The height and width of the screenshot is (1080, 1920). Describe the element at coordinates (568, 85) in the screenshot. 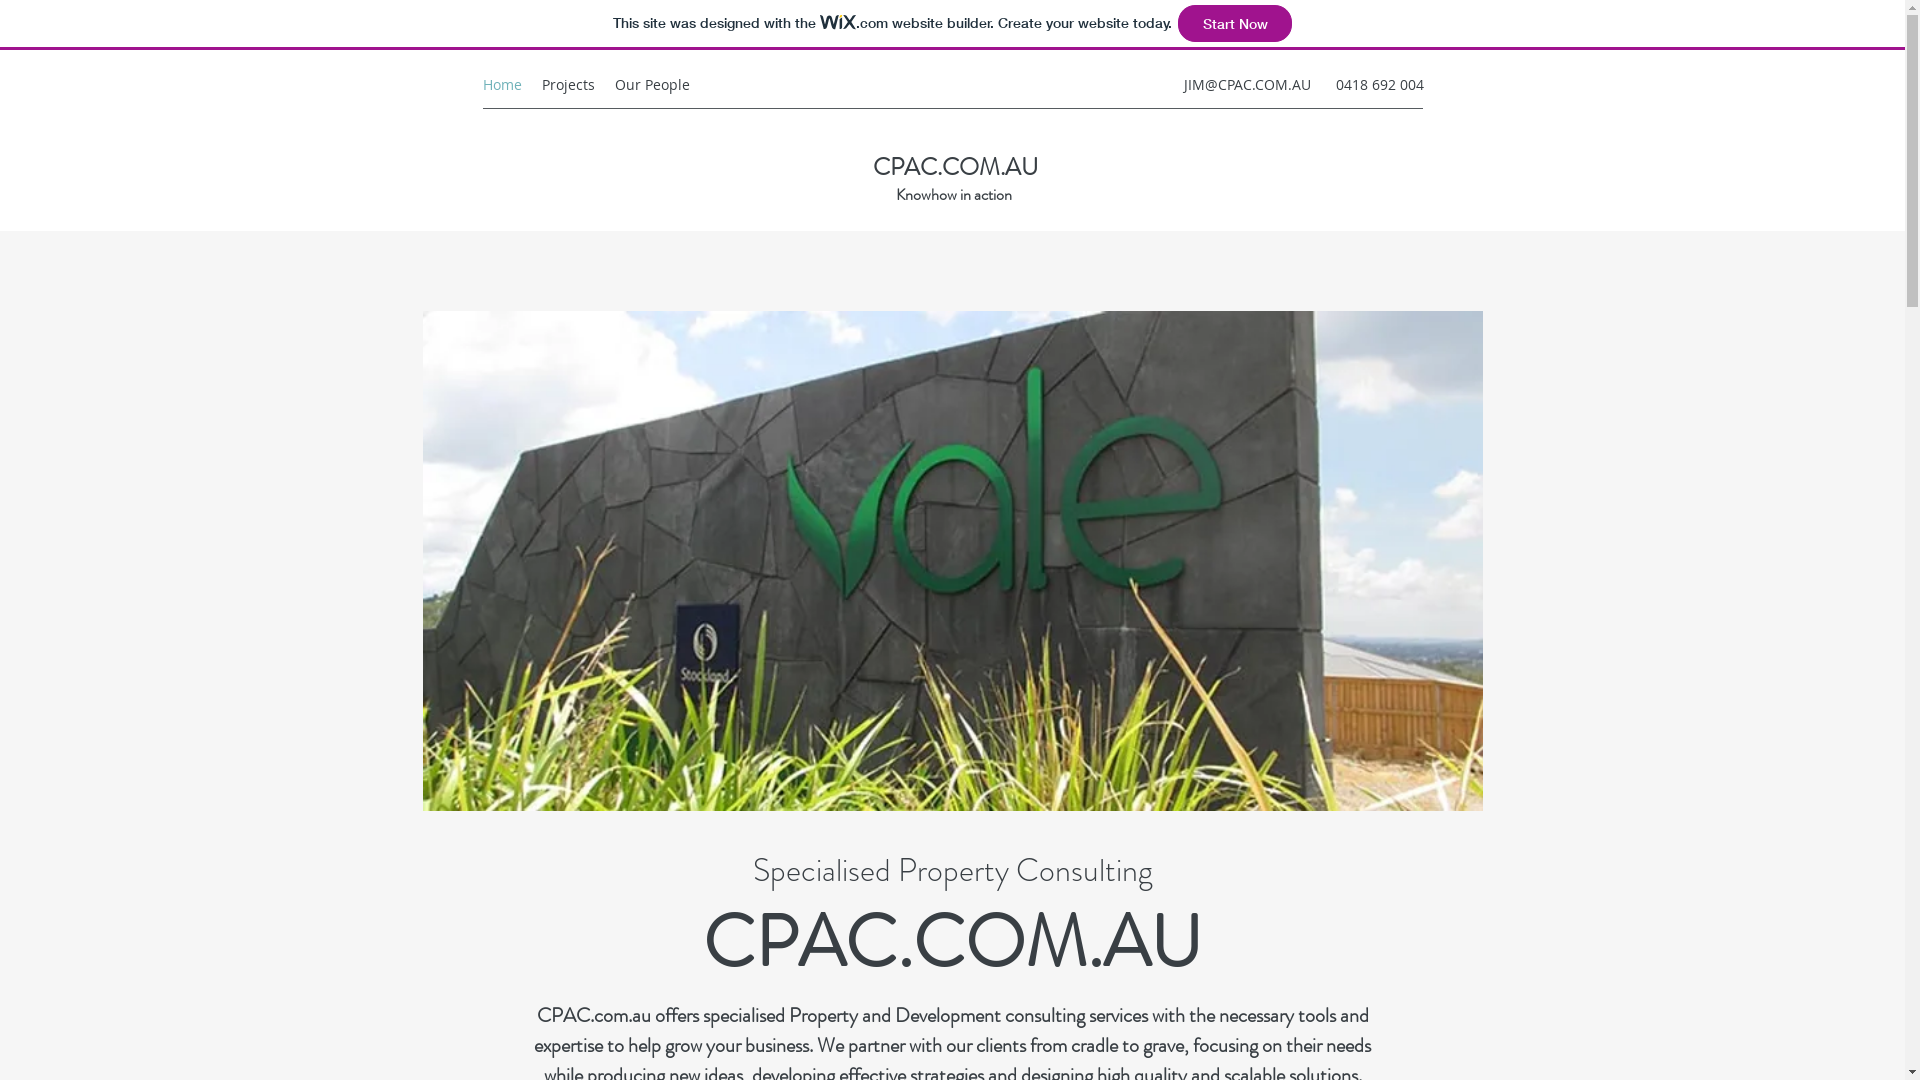

I see `Projects` at that location.